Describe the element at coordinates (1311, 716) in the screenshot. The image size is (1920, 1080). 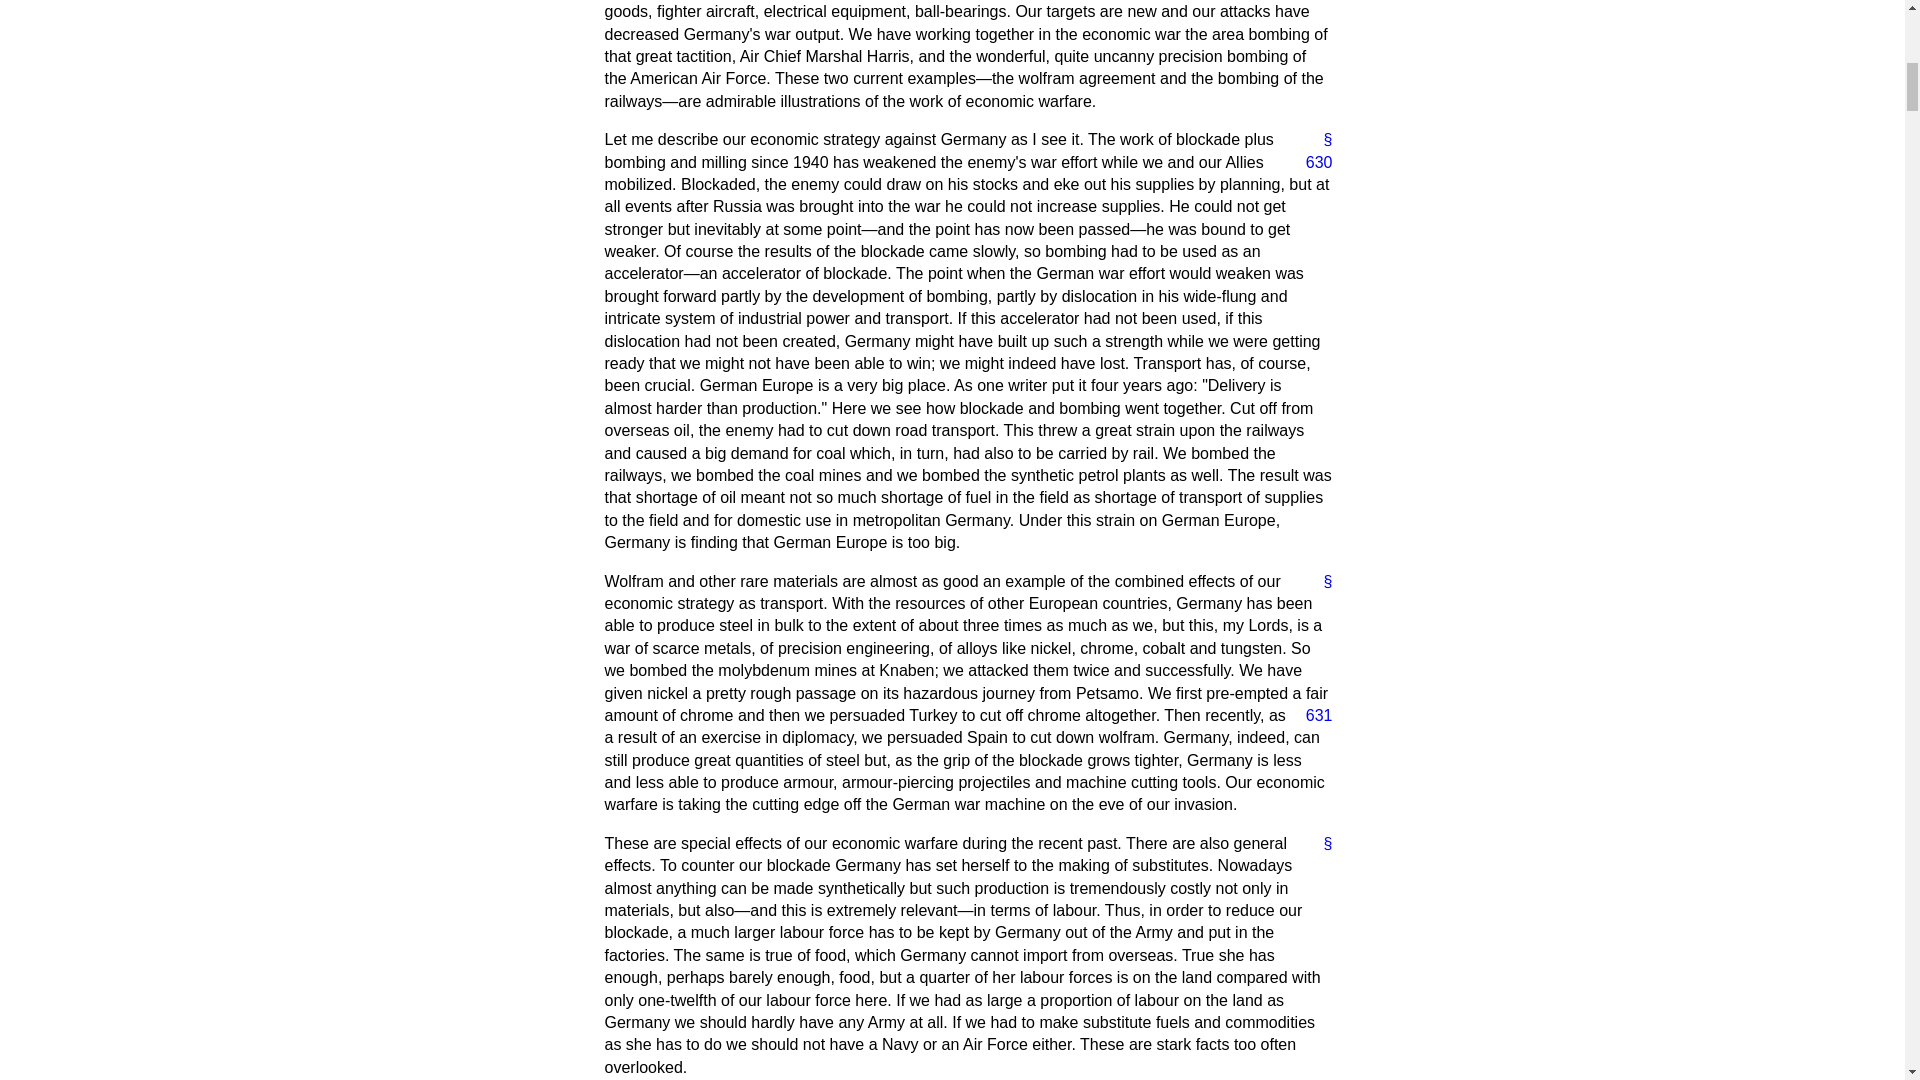
I see `631` at that location.